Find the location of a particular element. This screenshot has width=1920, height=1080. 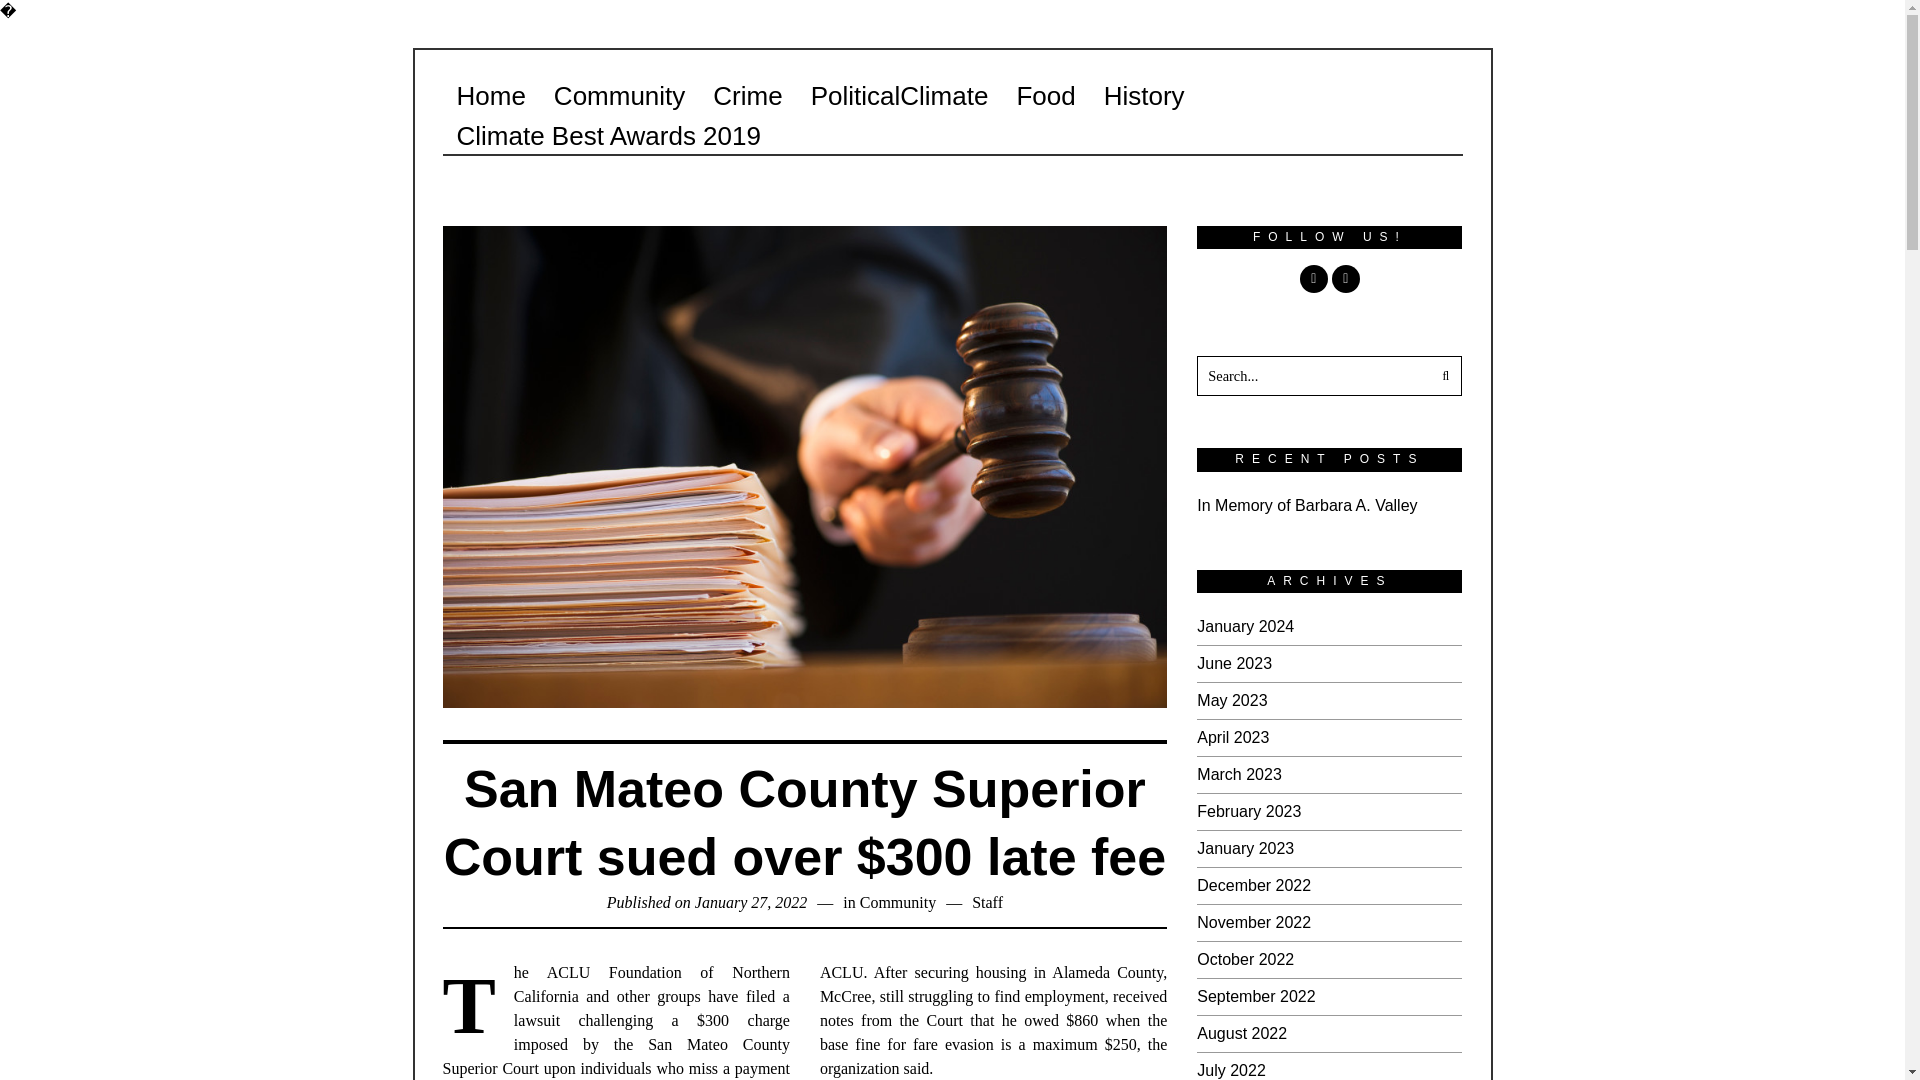

January 2024 is located at coordinates (1245, 626).